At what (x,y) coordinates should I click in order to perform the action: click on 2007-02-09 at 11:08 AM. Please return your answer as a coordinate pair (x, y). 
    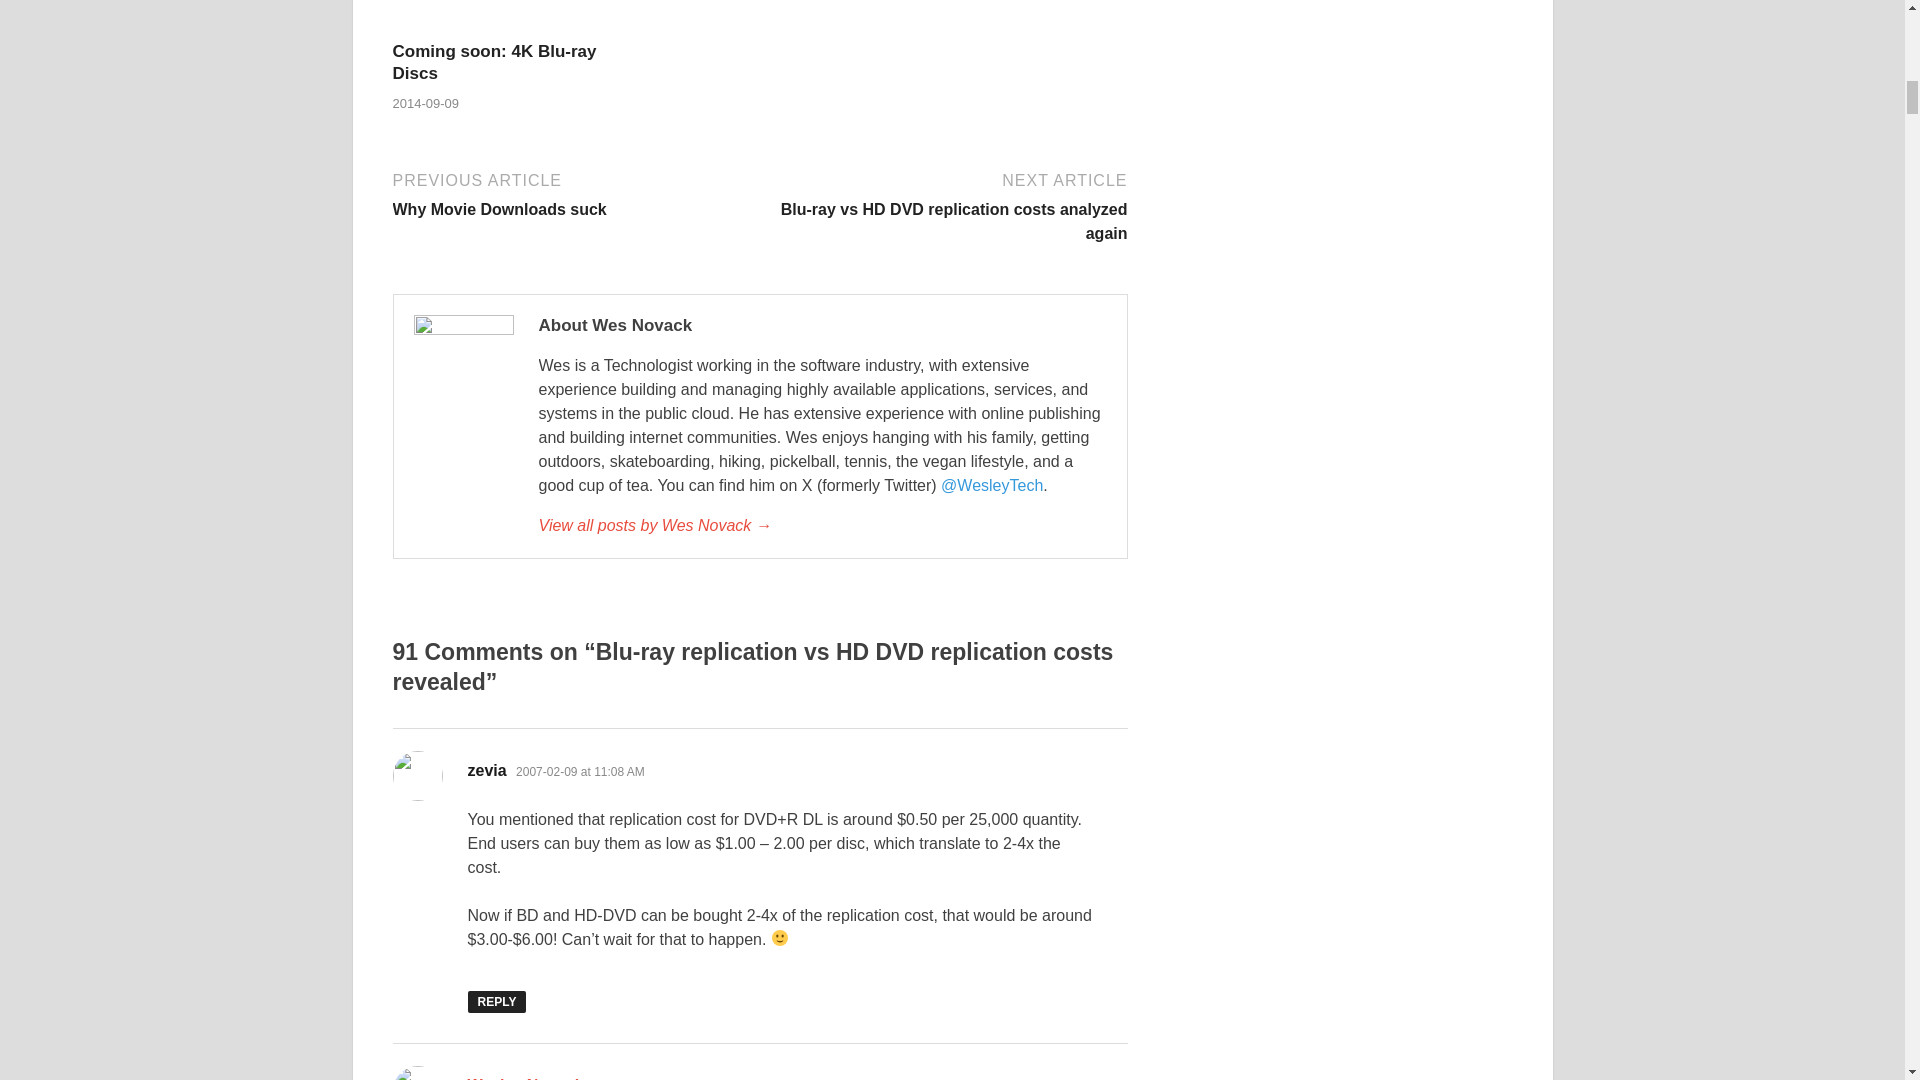
    Looking at the image, I should click on (572, 193).